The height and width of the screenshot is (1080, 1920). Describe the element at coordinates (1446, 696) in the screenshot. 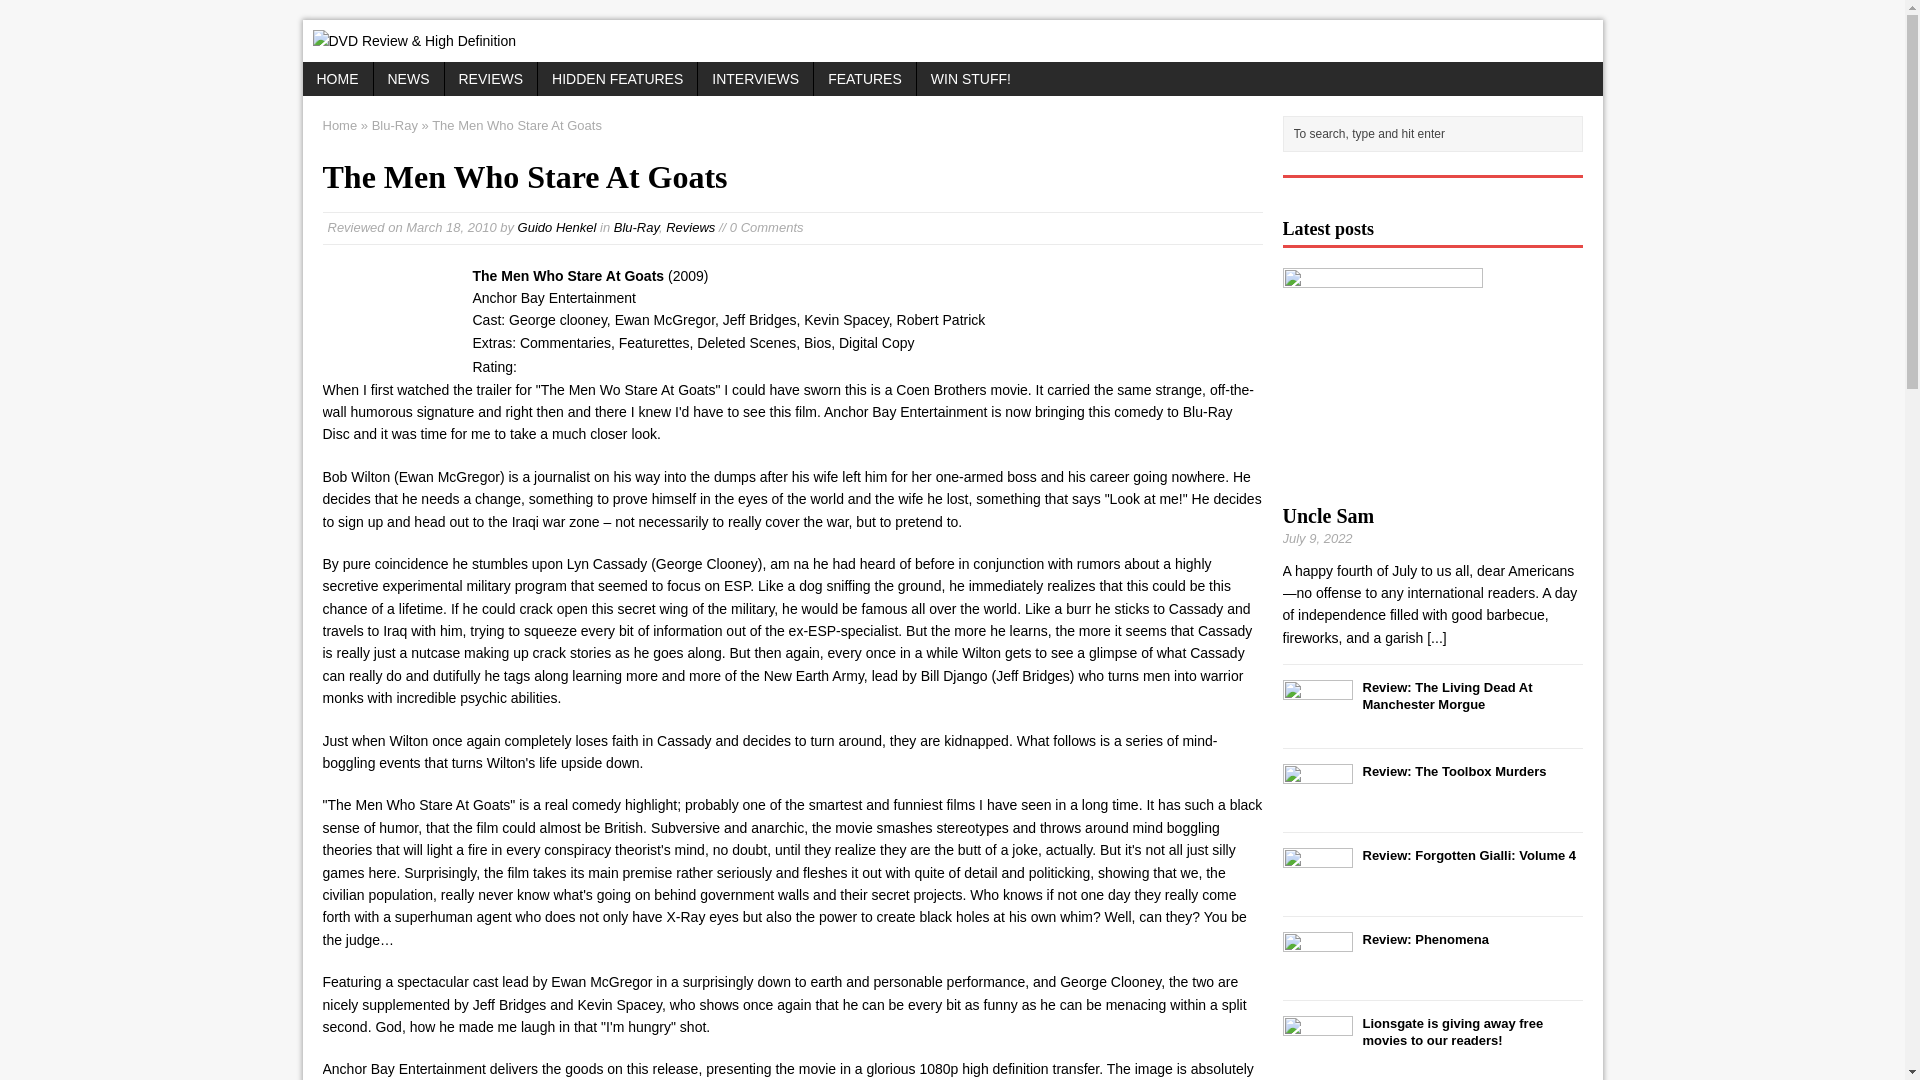

I see `The Living Dead At Manchester Morgue` at that location.